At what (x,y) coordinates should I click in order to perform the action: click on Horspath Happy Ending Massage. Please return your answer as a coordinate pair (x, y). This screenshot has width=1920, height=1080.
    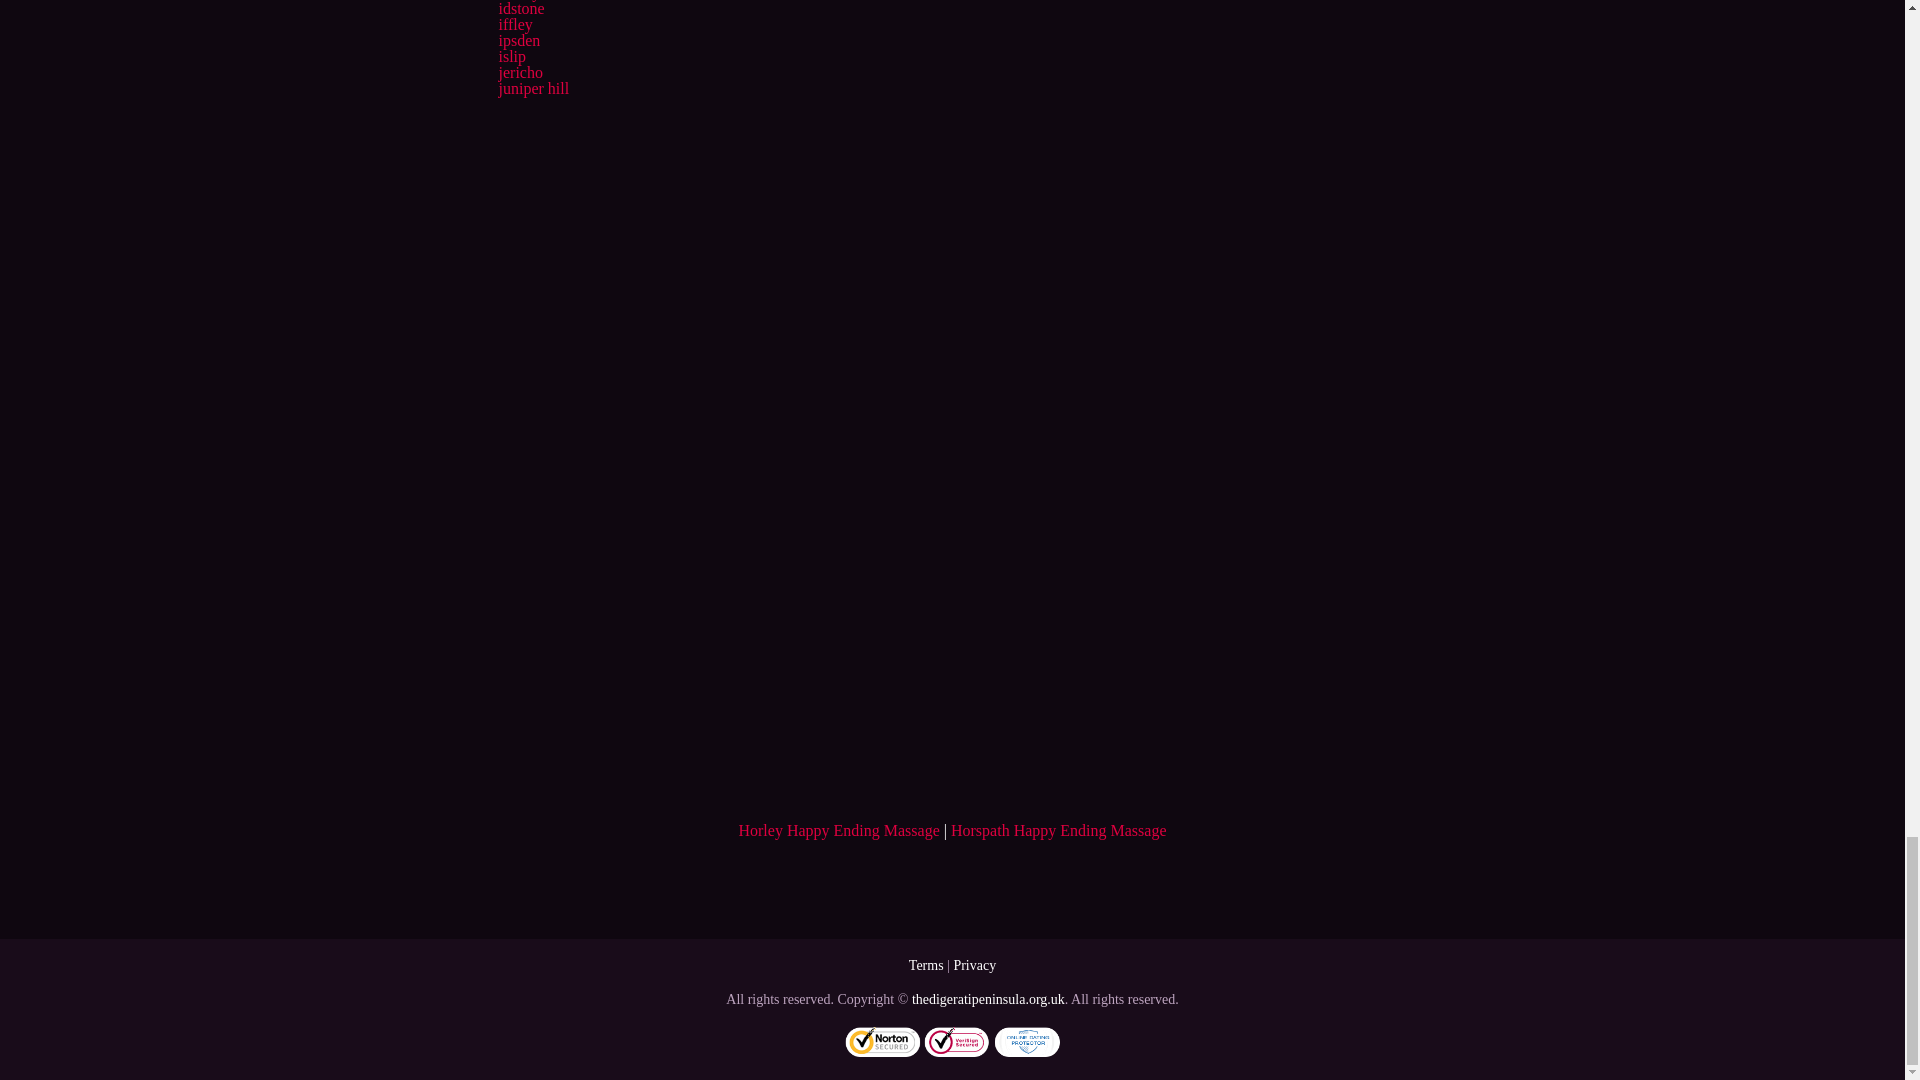
    Looking at the image, I should click on (1058, 830).